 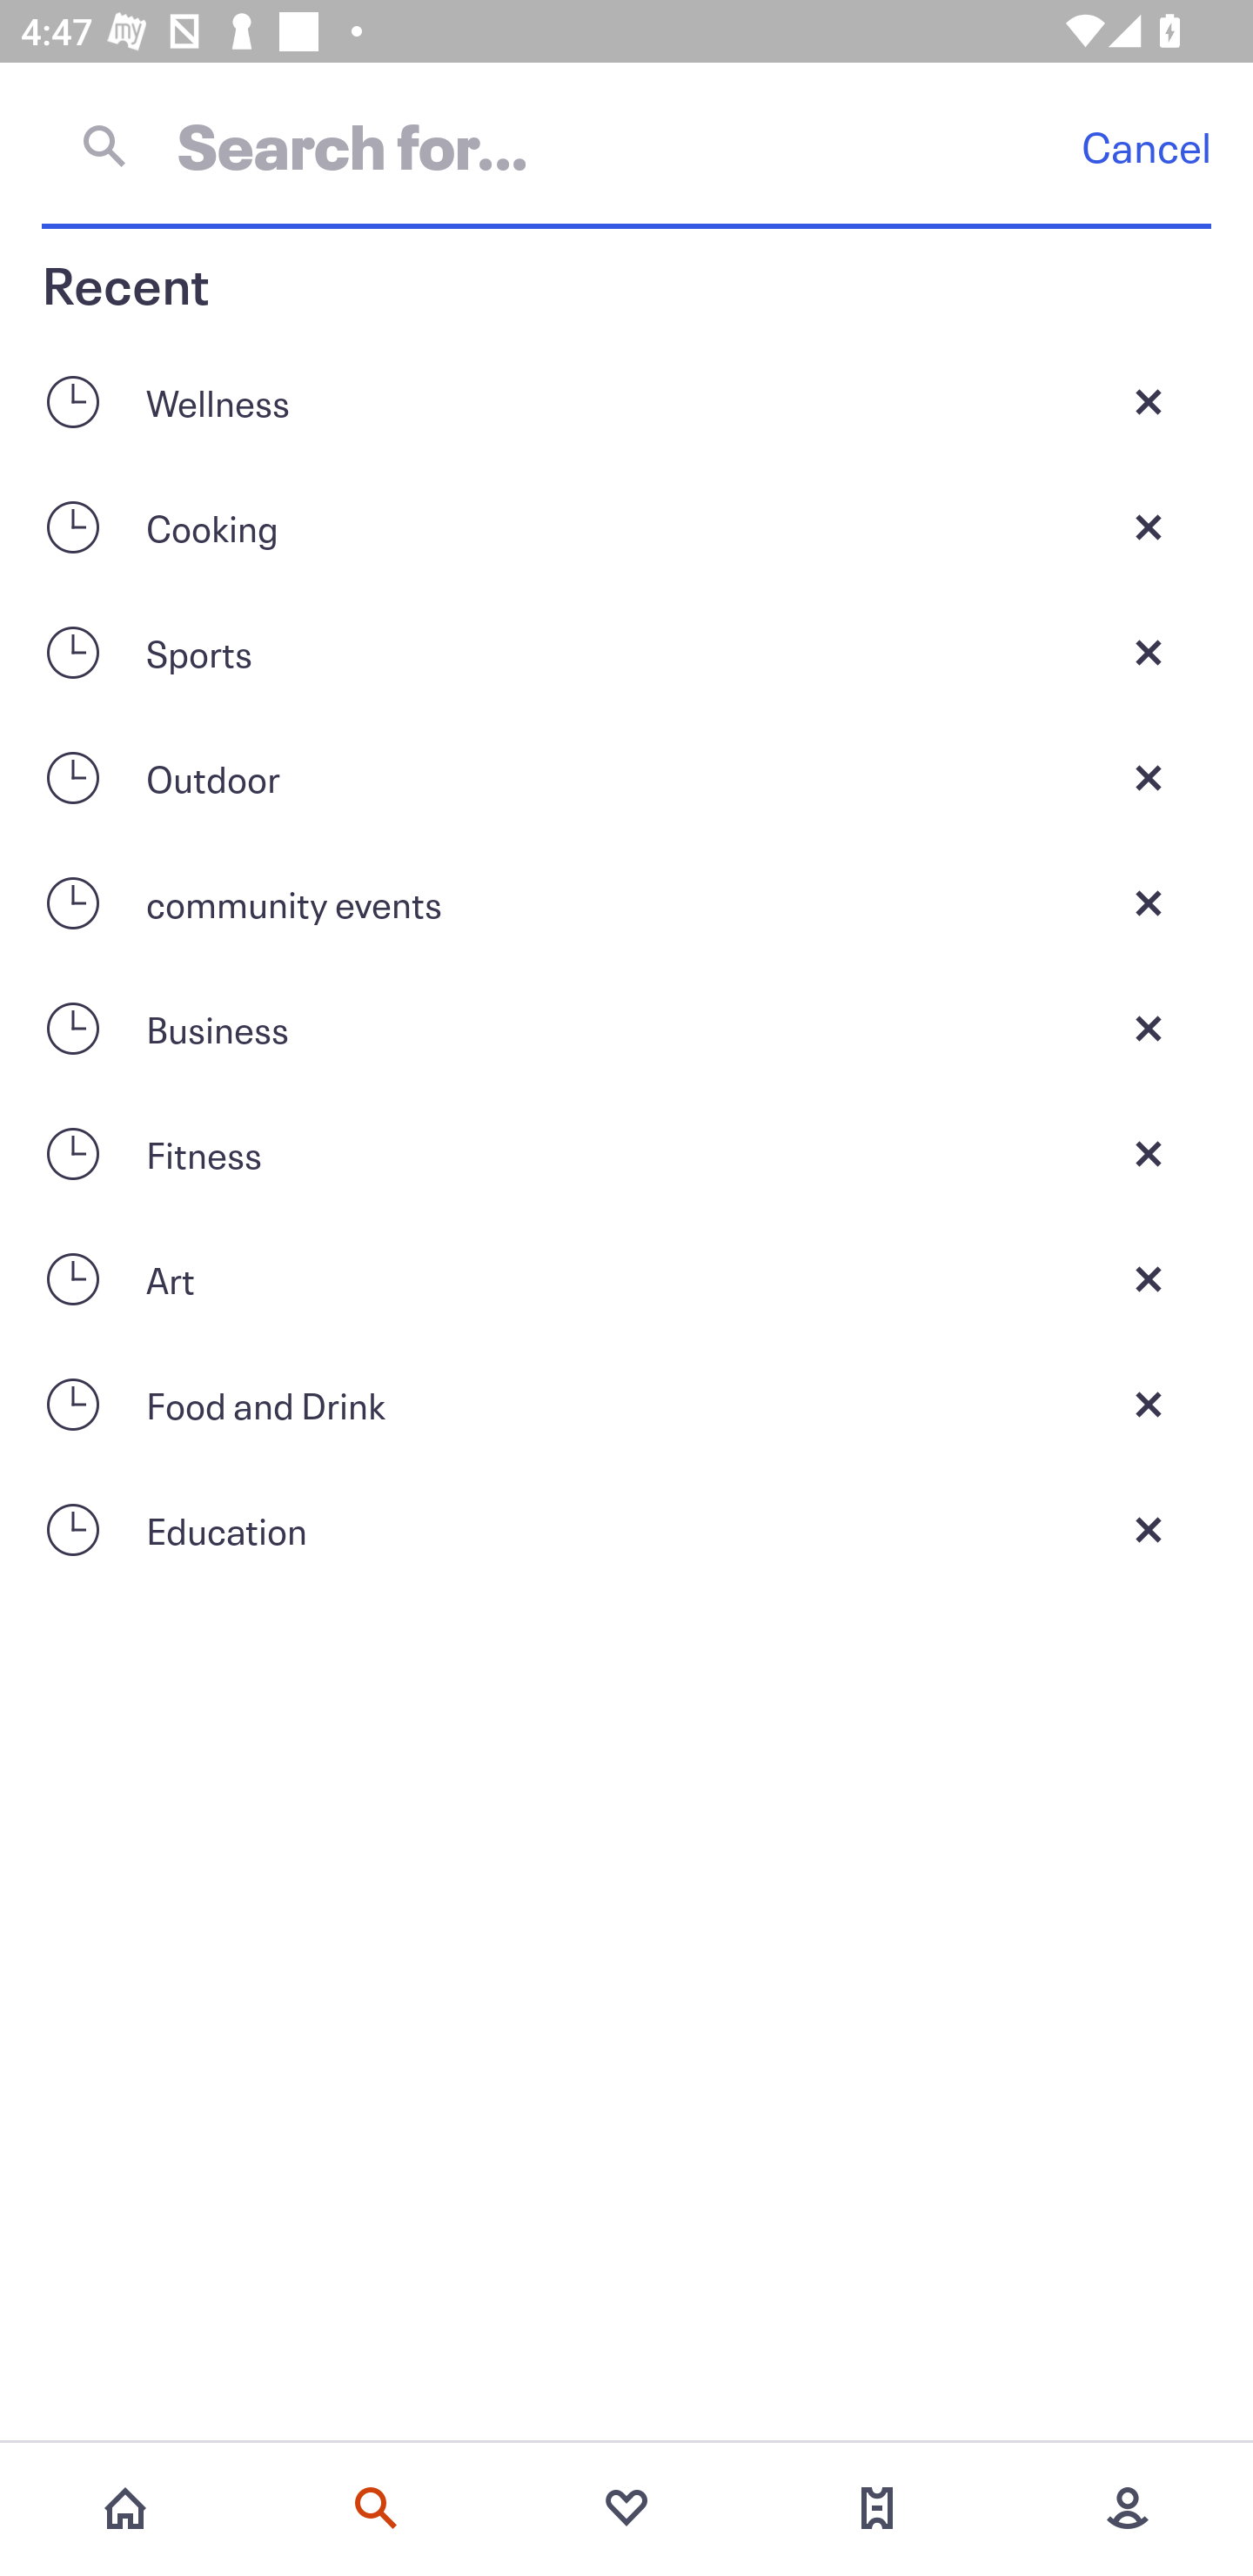 What do you see at coordinates (626, 526) in the screenshot?
I see `Cooking Close current screen` at bounding box center [626, 526].